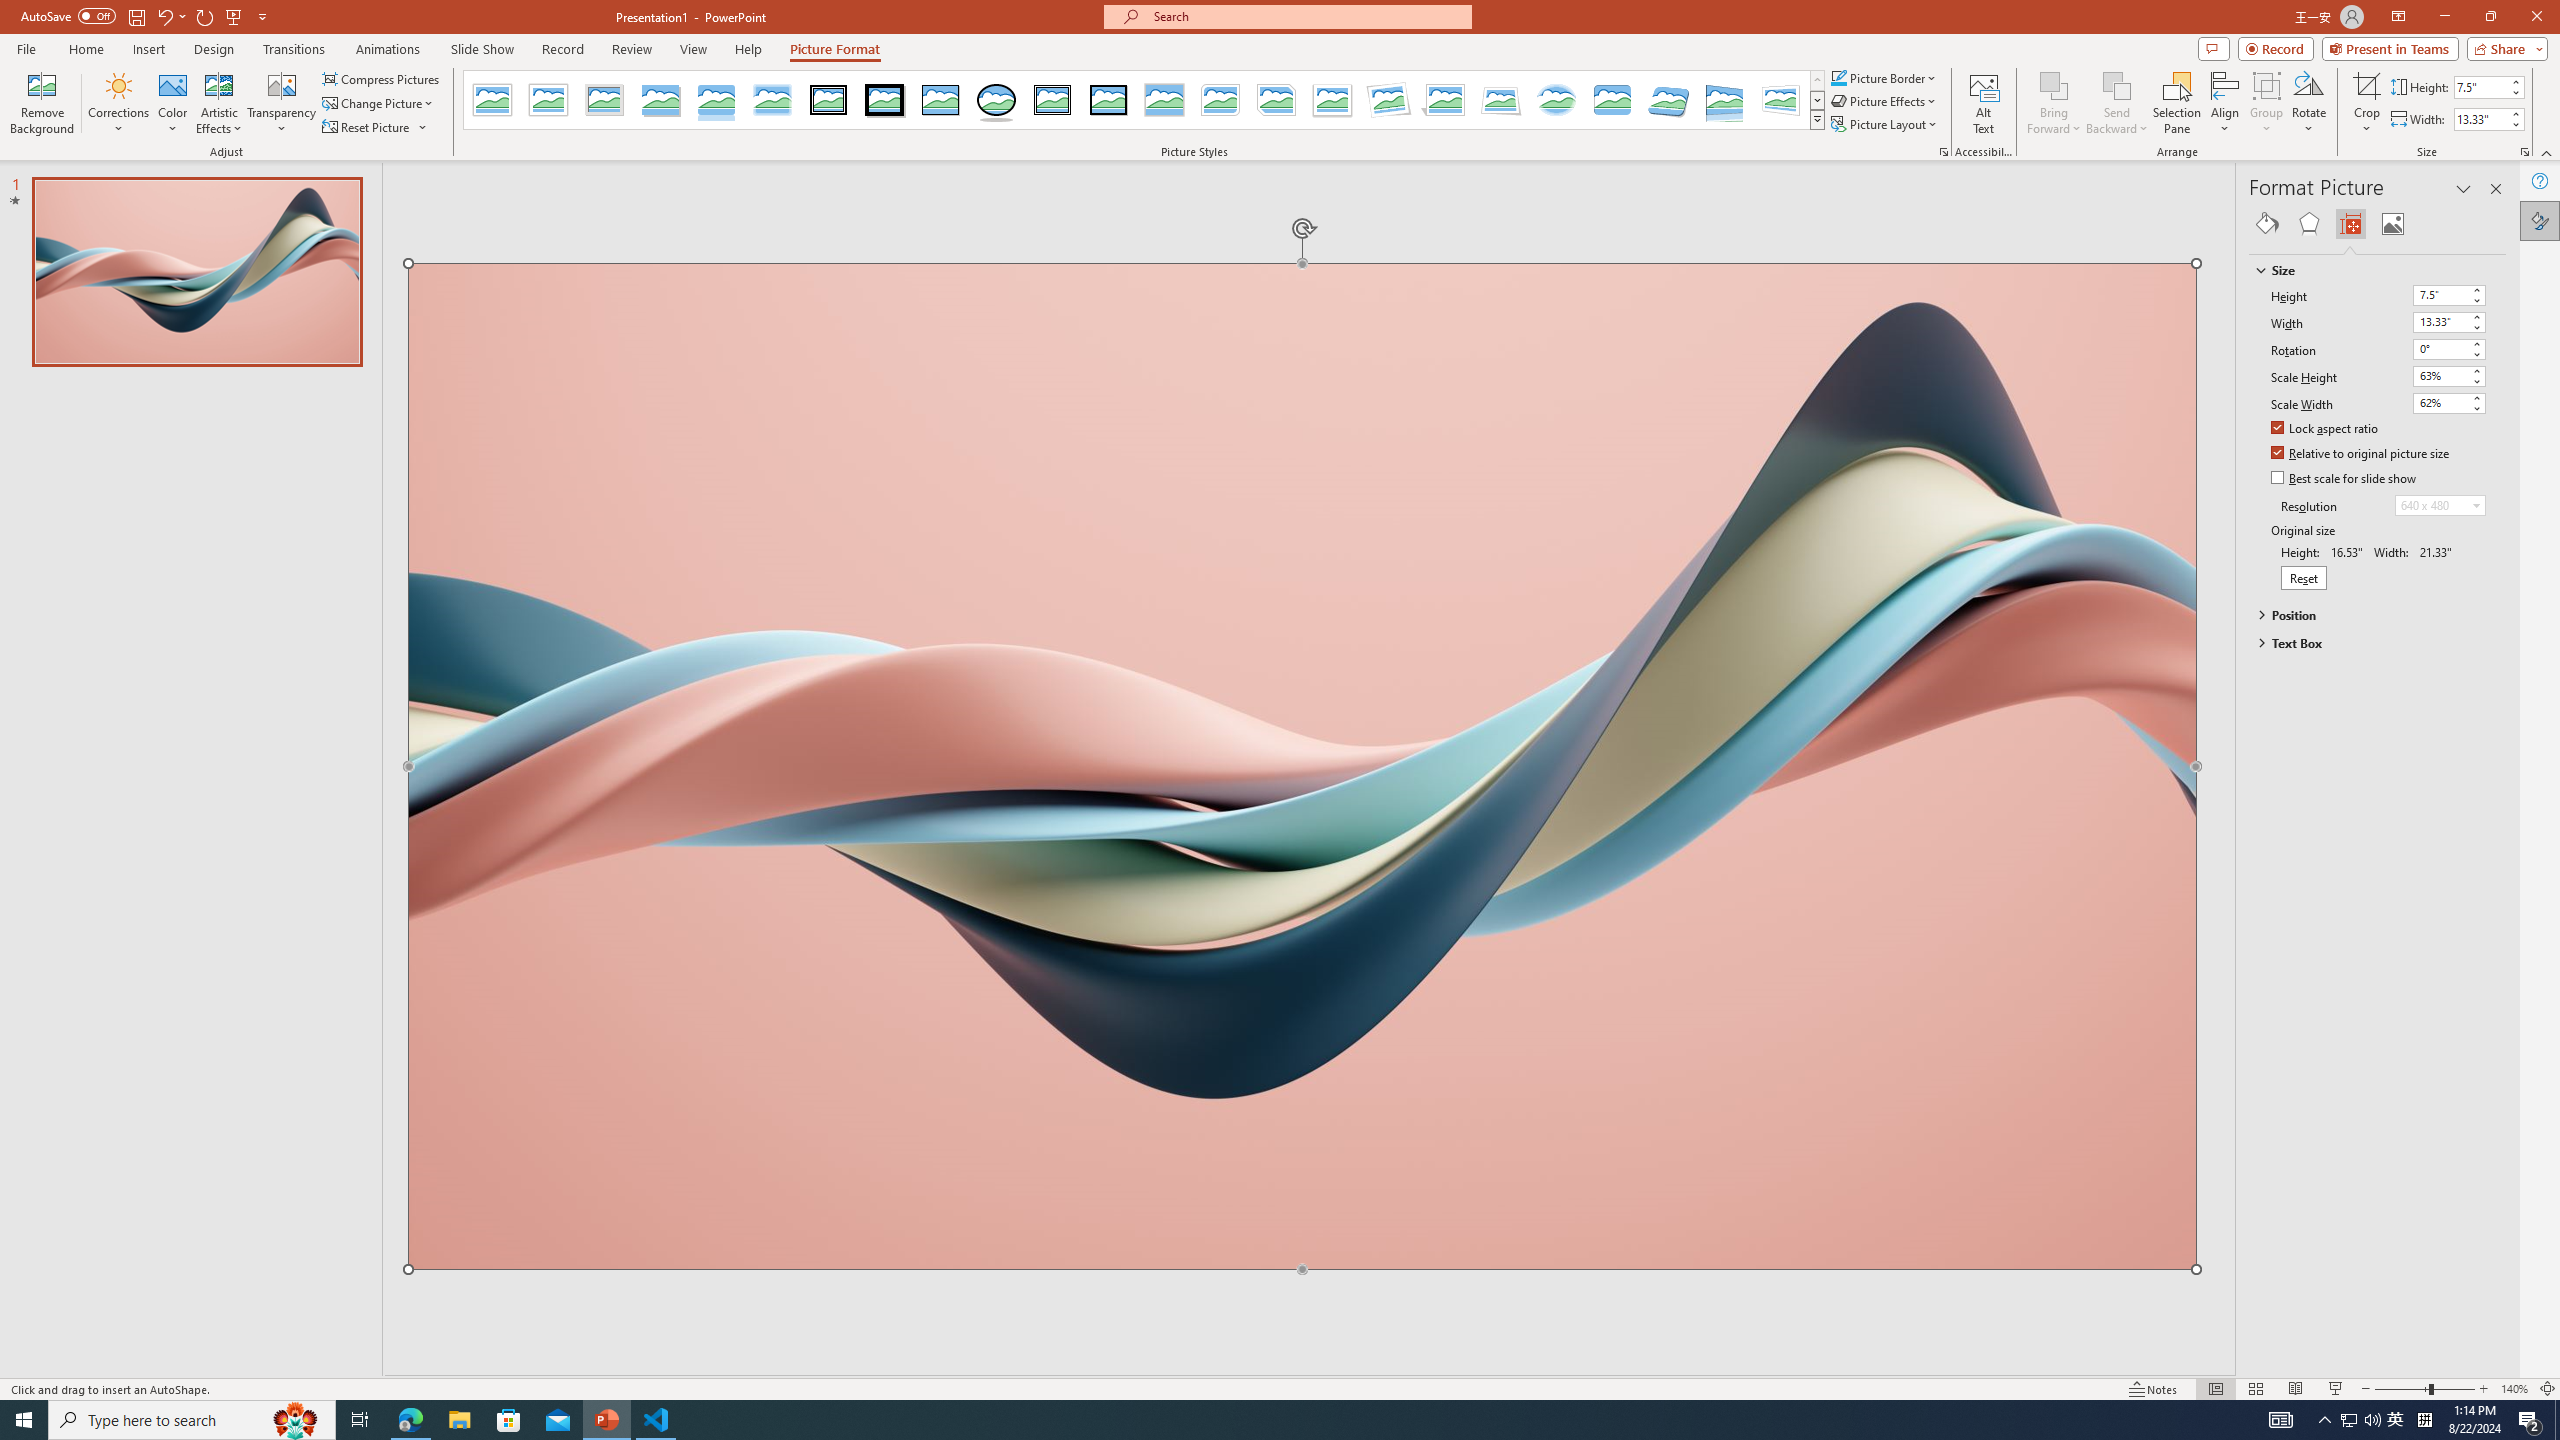 The height and width of the screenshot is (1440, 2560). Describe the element at coordinates (2514, 1389) in the screenshot. I see `Zoom 140%` at that location.